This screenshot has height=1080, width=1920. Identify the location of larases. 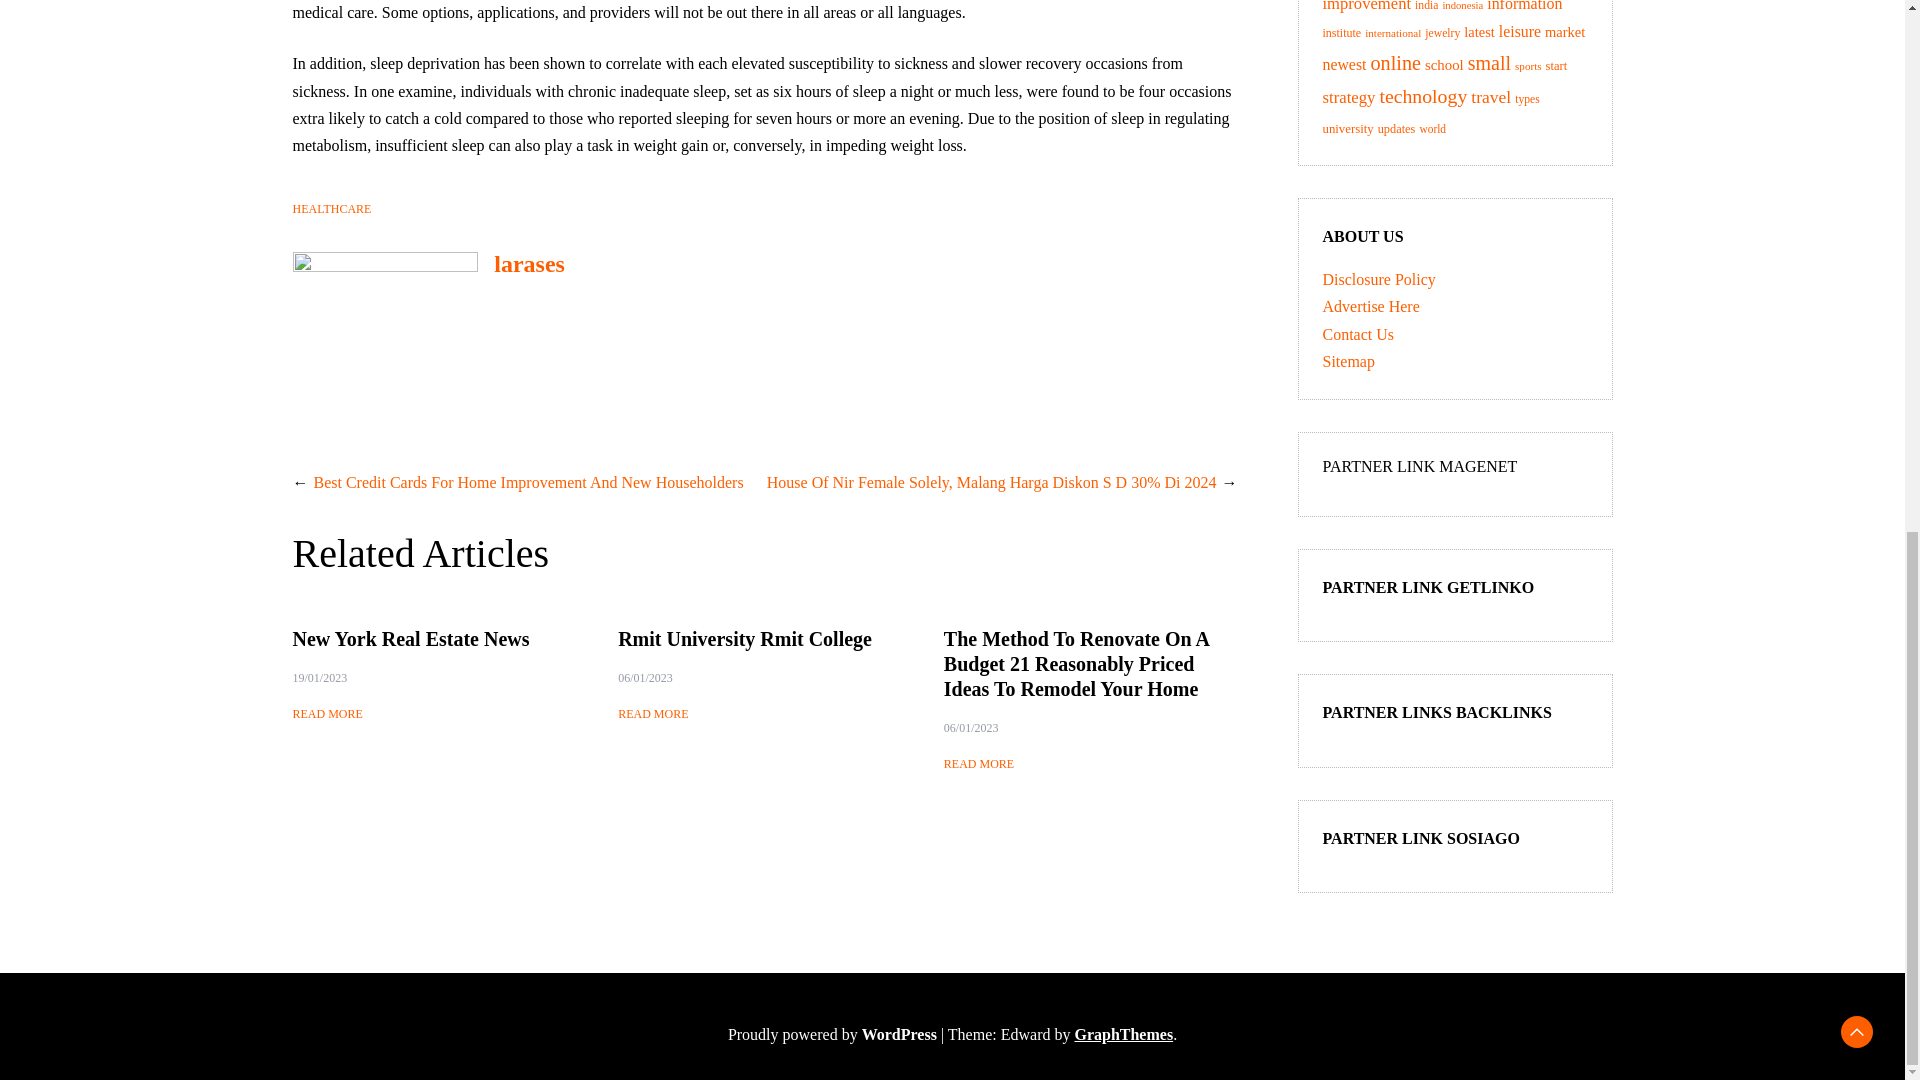
(528, 263).